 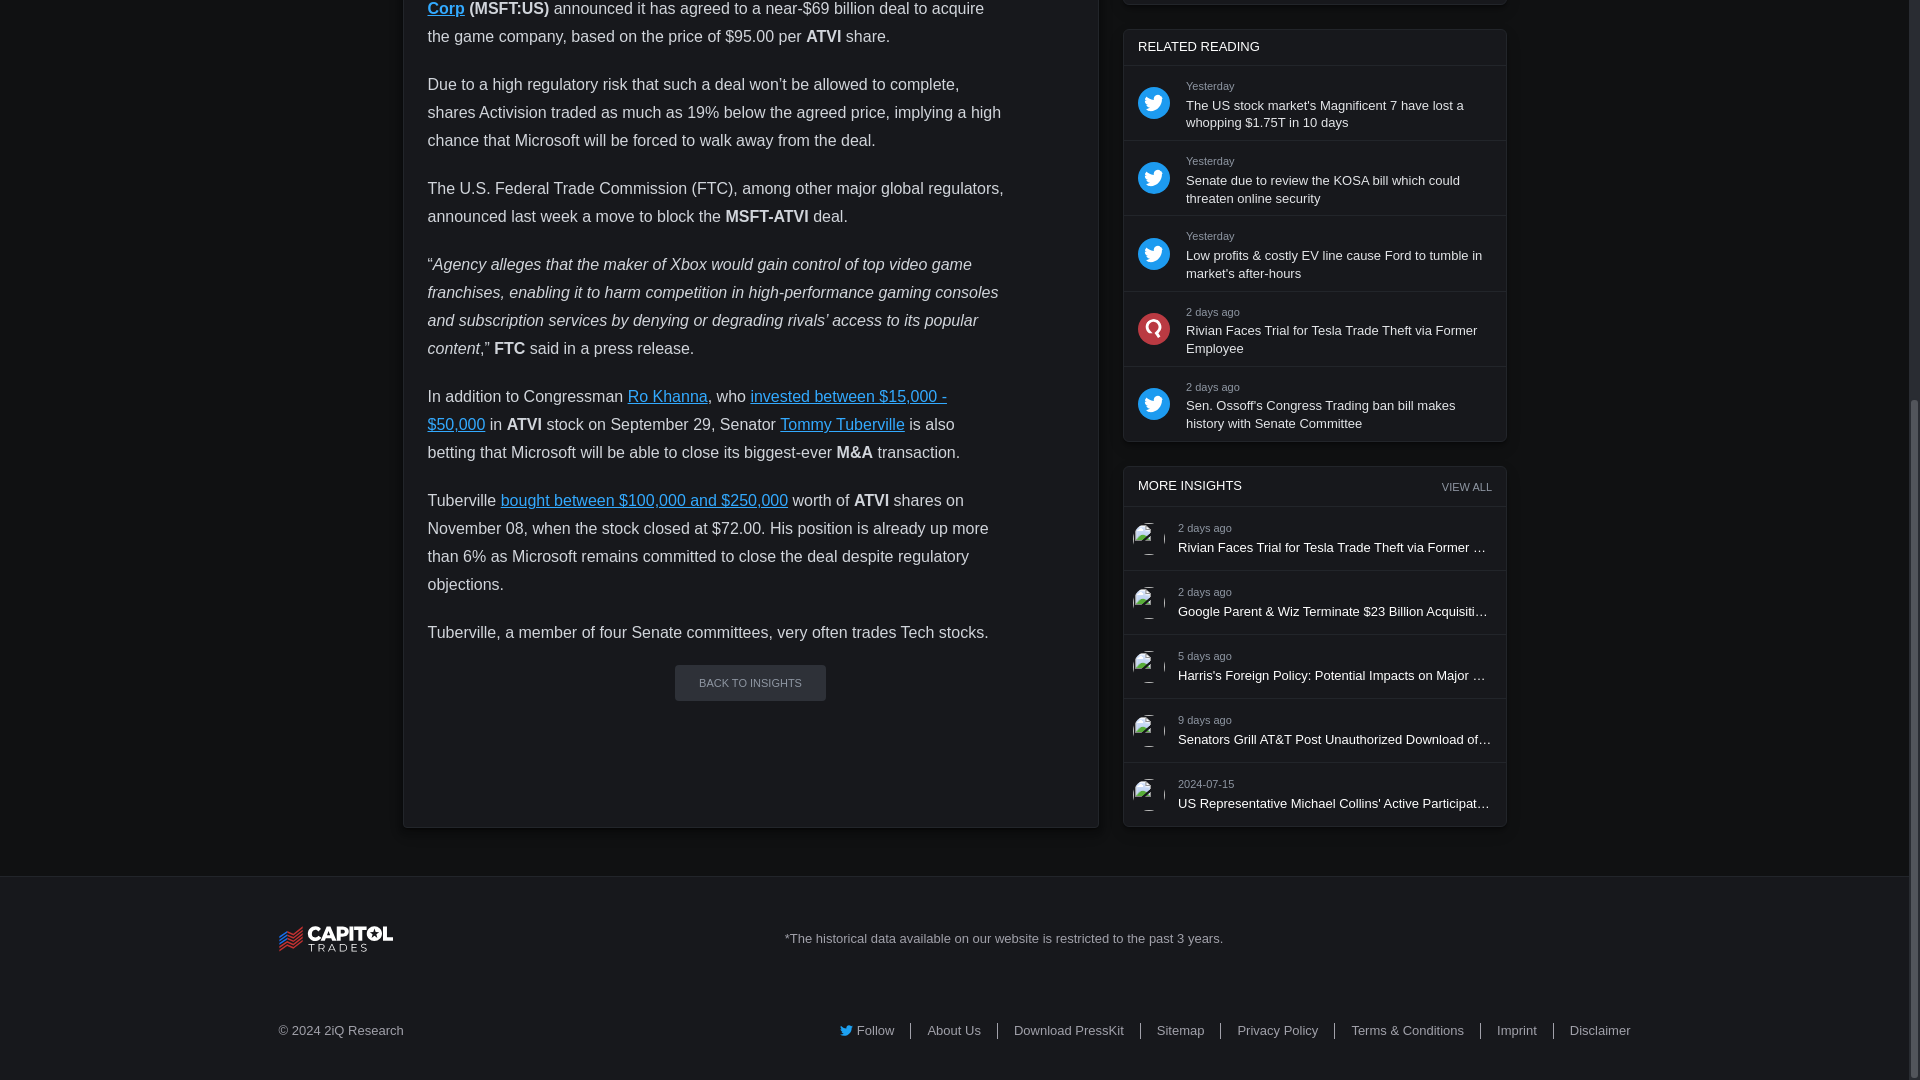 What do you see at coordinates (668, 396) in the screenshot?
I see `Ro Khanna` at bounding box center [668, 396].